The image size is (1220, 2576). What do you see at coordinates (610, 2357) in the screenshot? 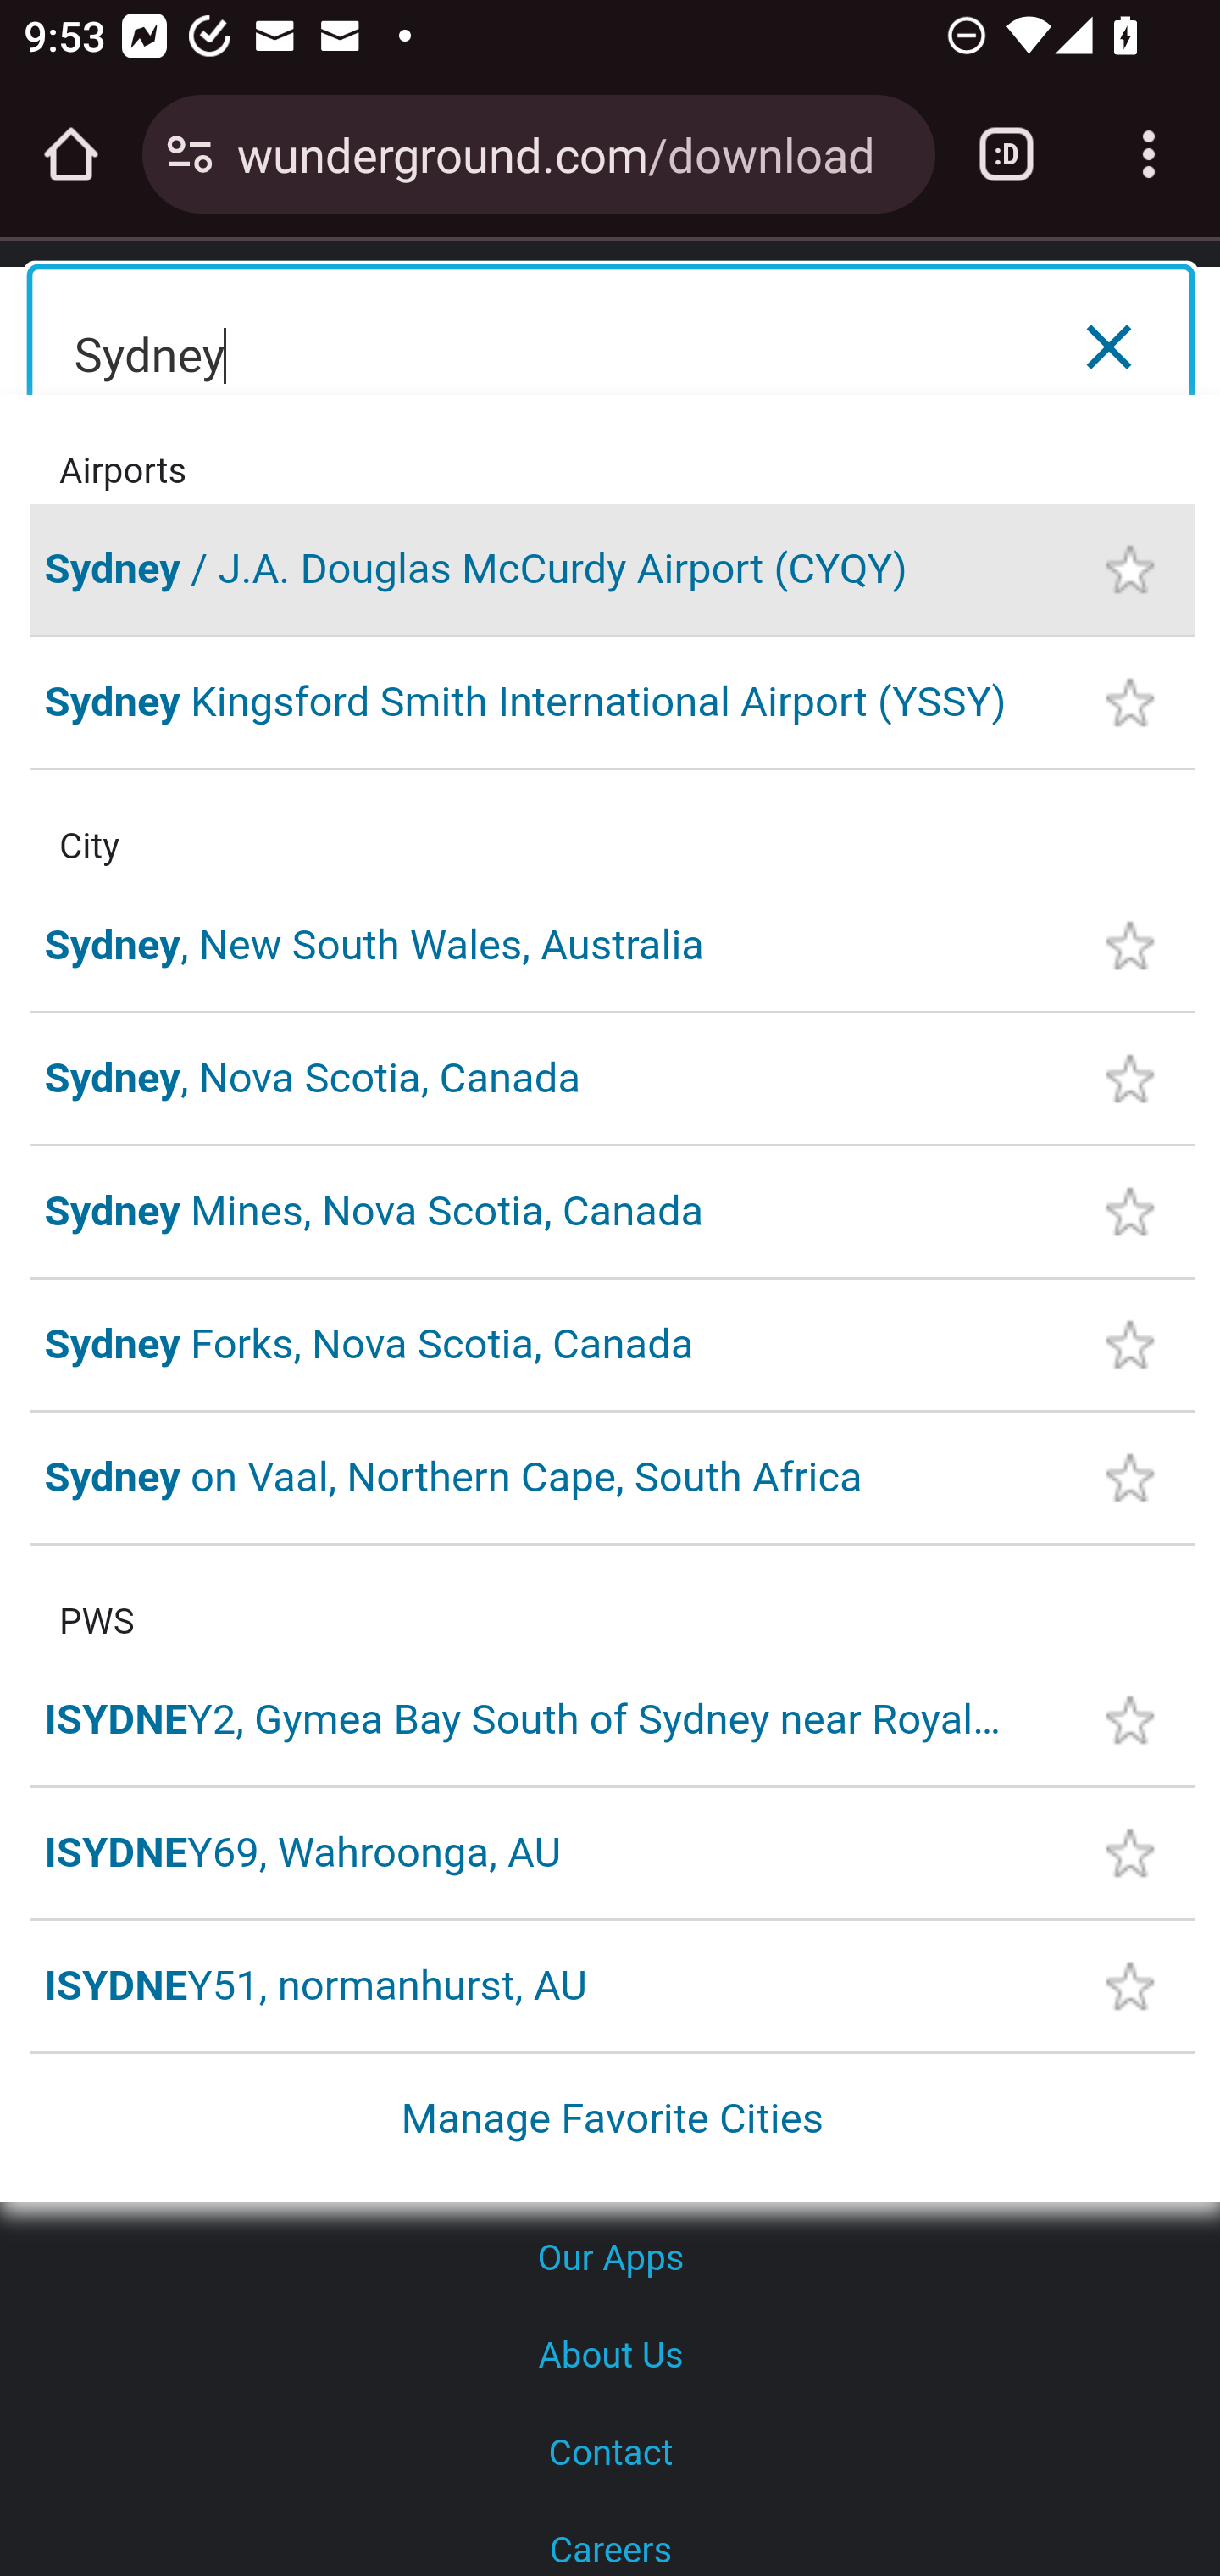
I see `About Us` at bounding box center [610, 2357].